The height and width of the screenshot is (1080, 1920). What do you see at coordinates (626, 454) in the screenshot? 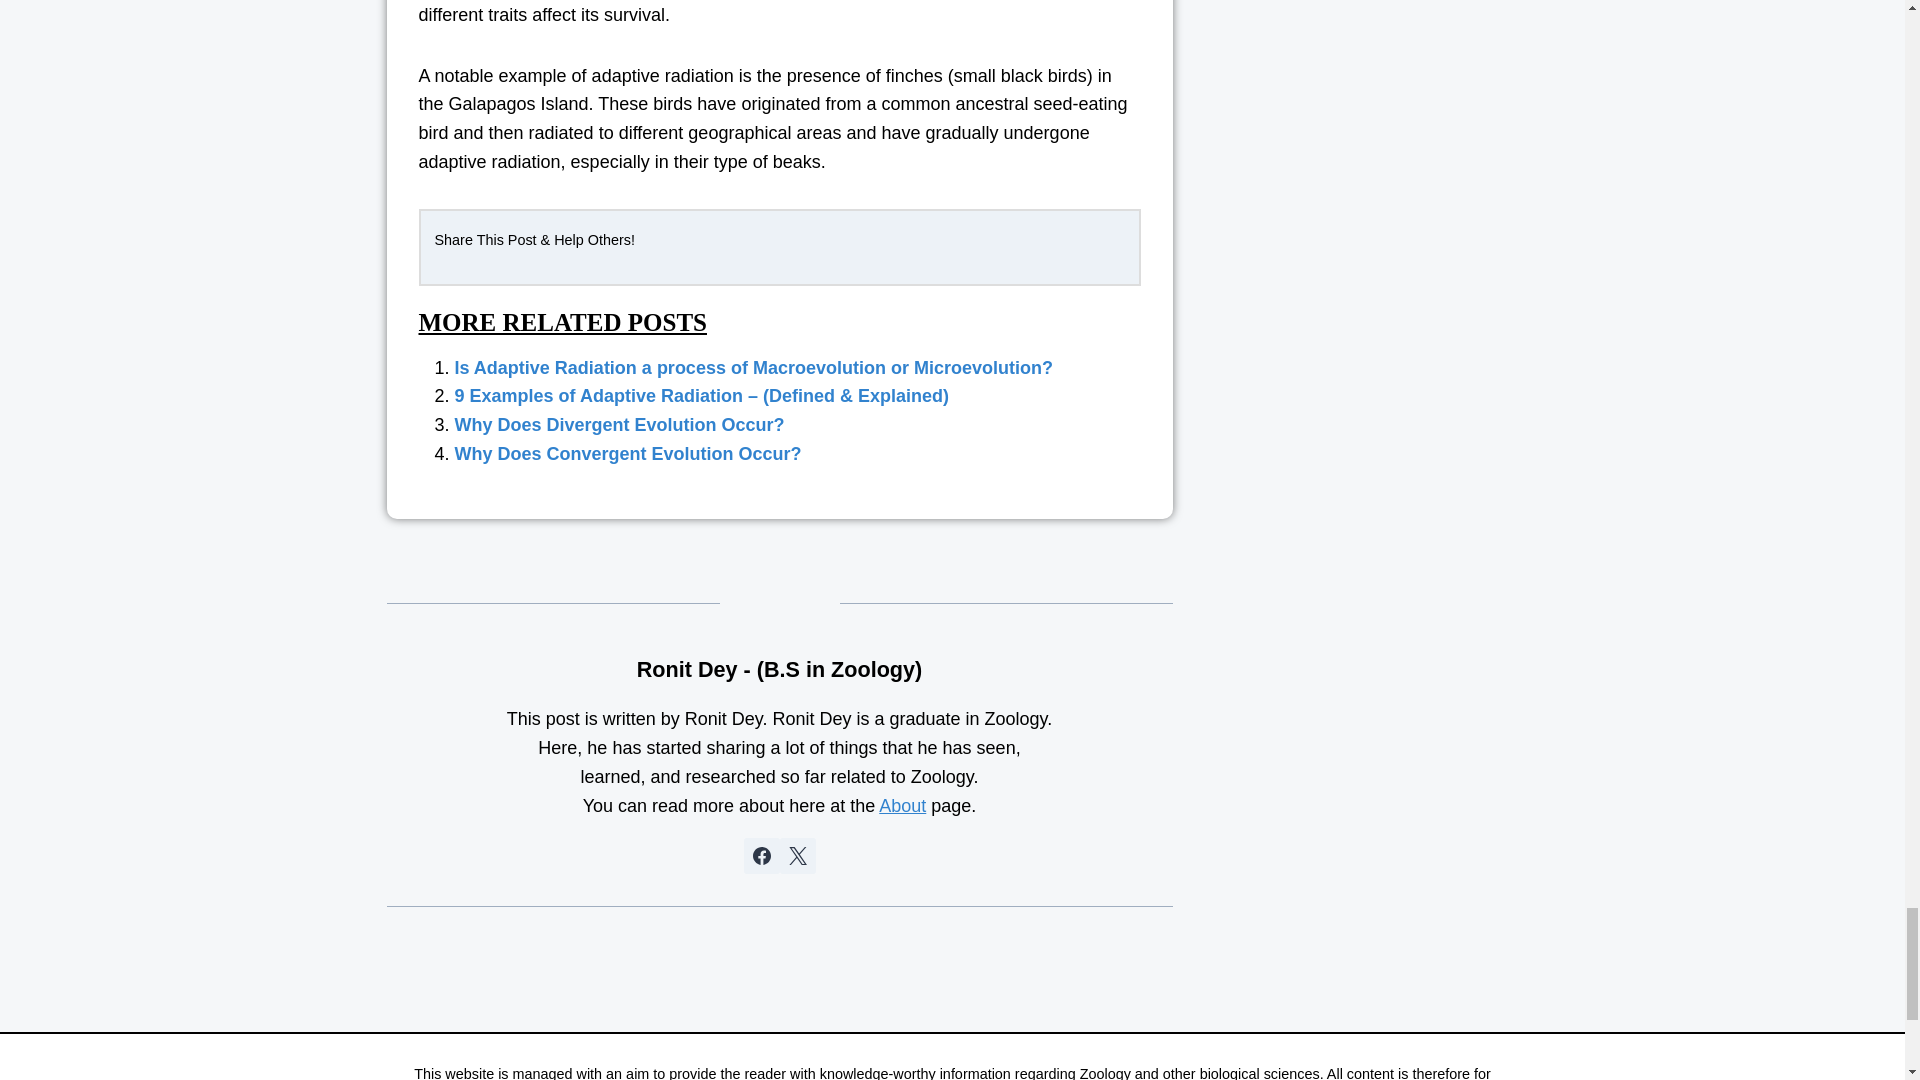
I see `Why Does Convergent Evolution Occur?` at bounding box center [626, 454].